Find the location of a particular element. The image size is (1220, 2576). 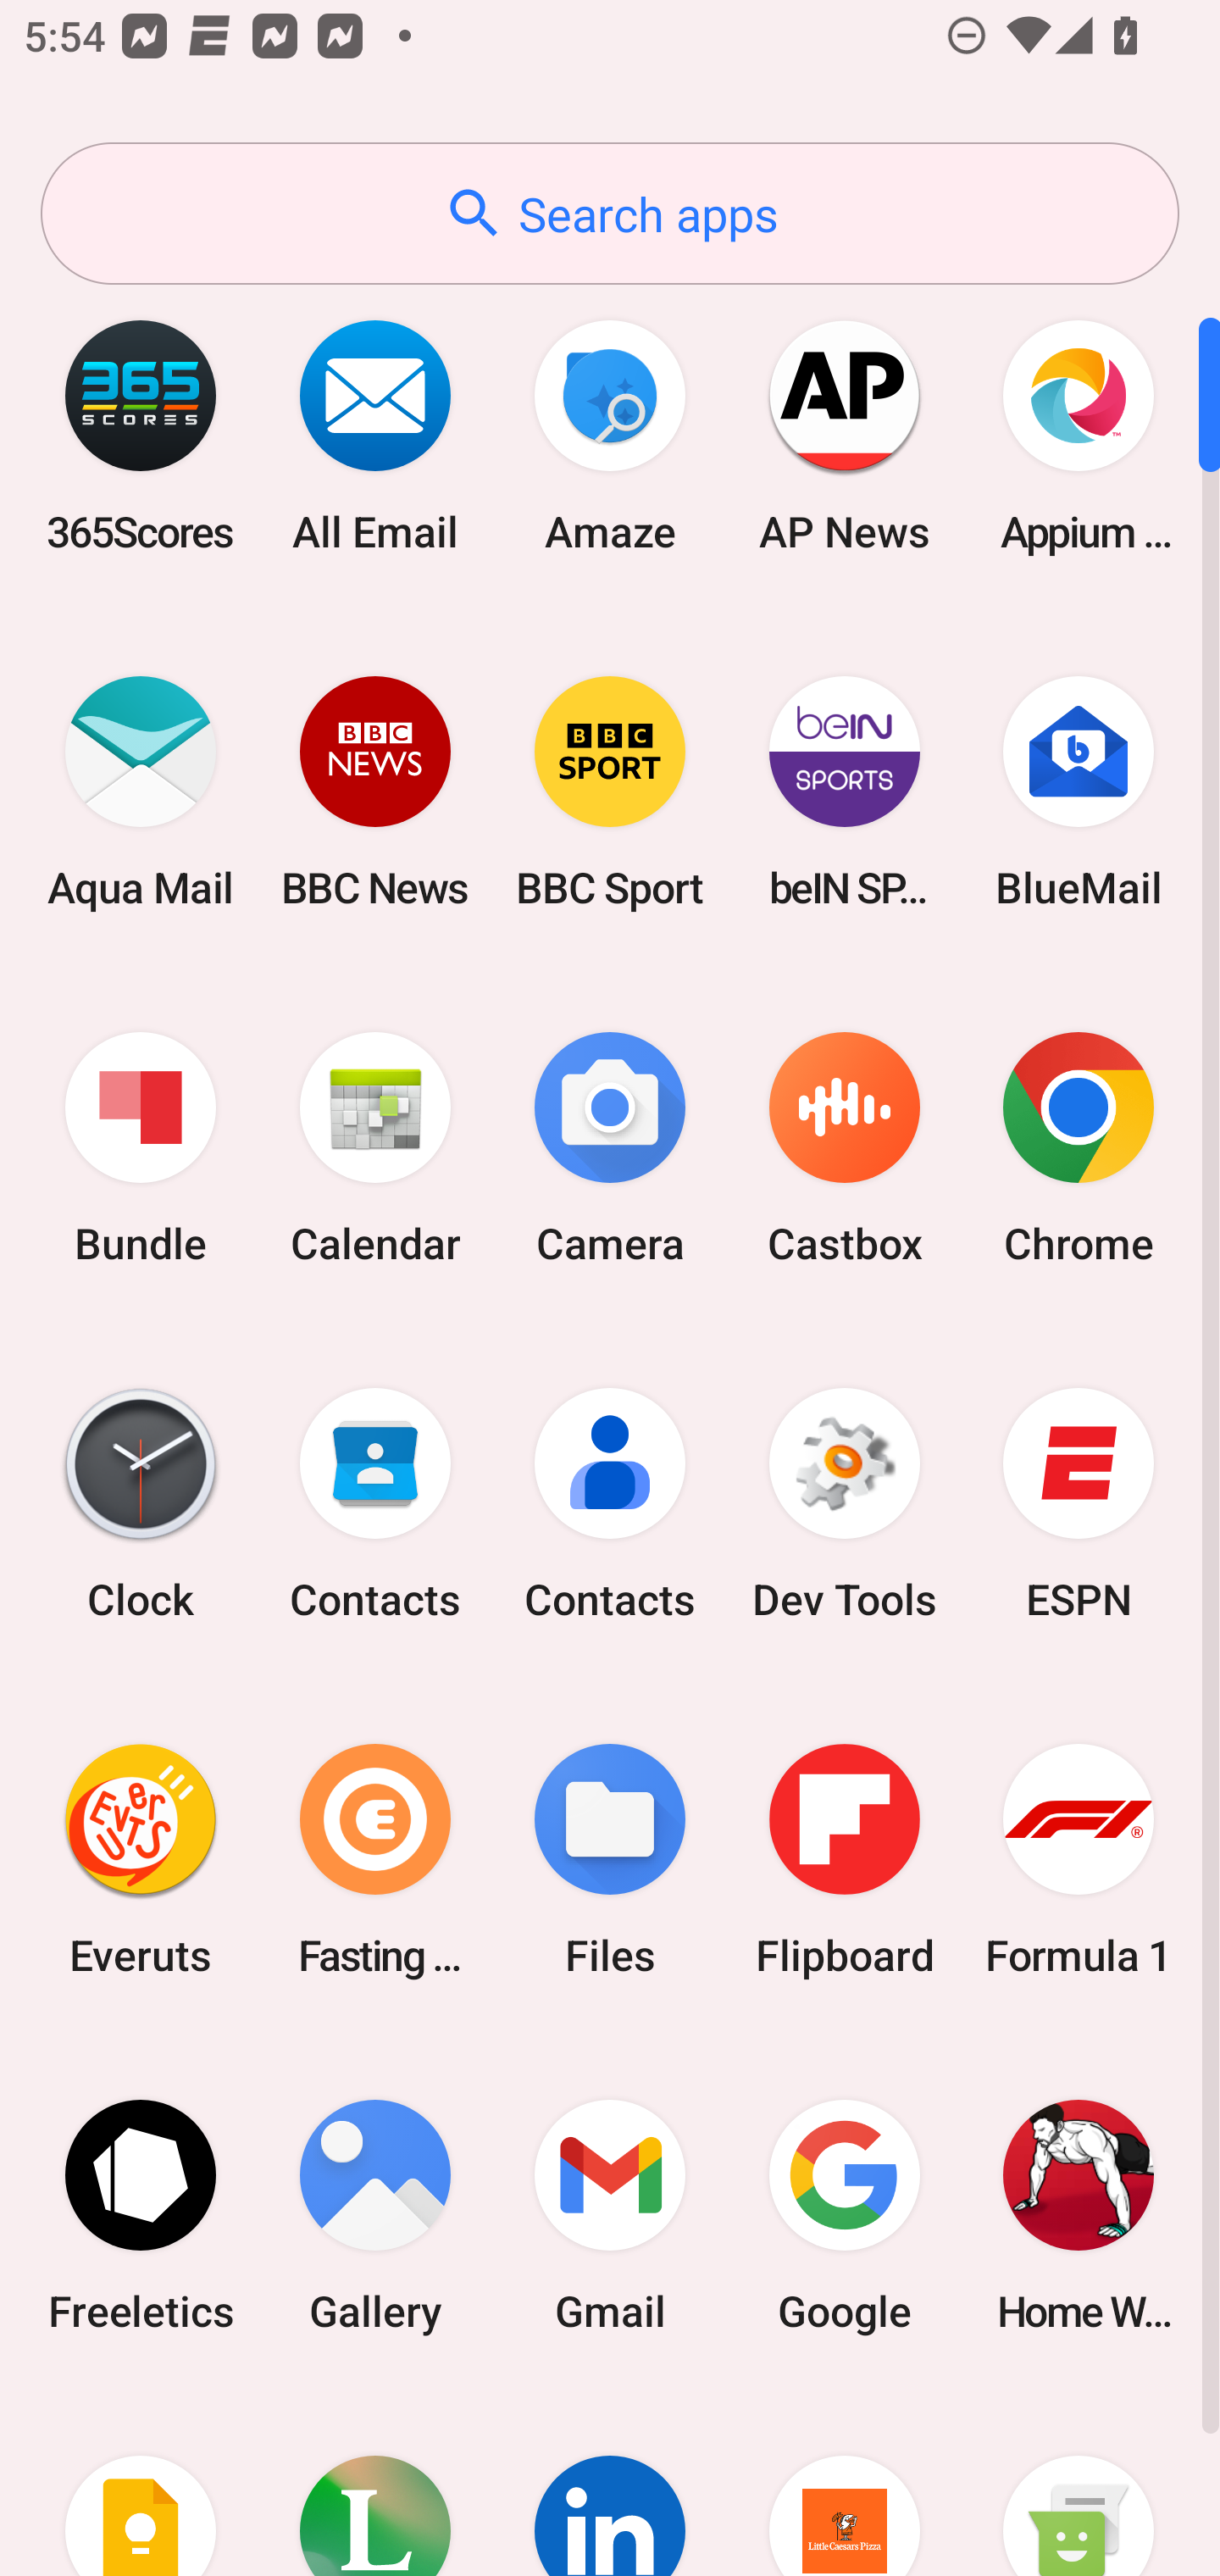

Keep Notes is located at coordinates (141, 2484).